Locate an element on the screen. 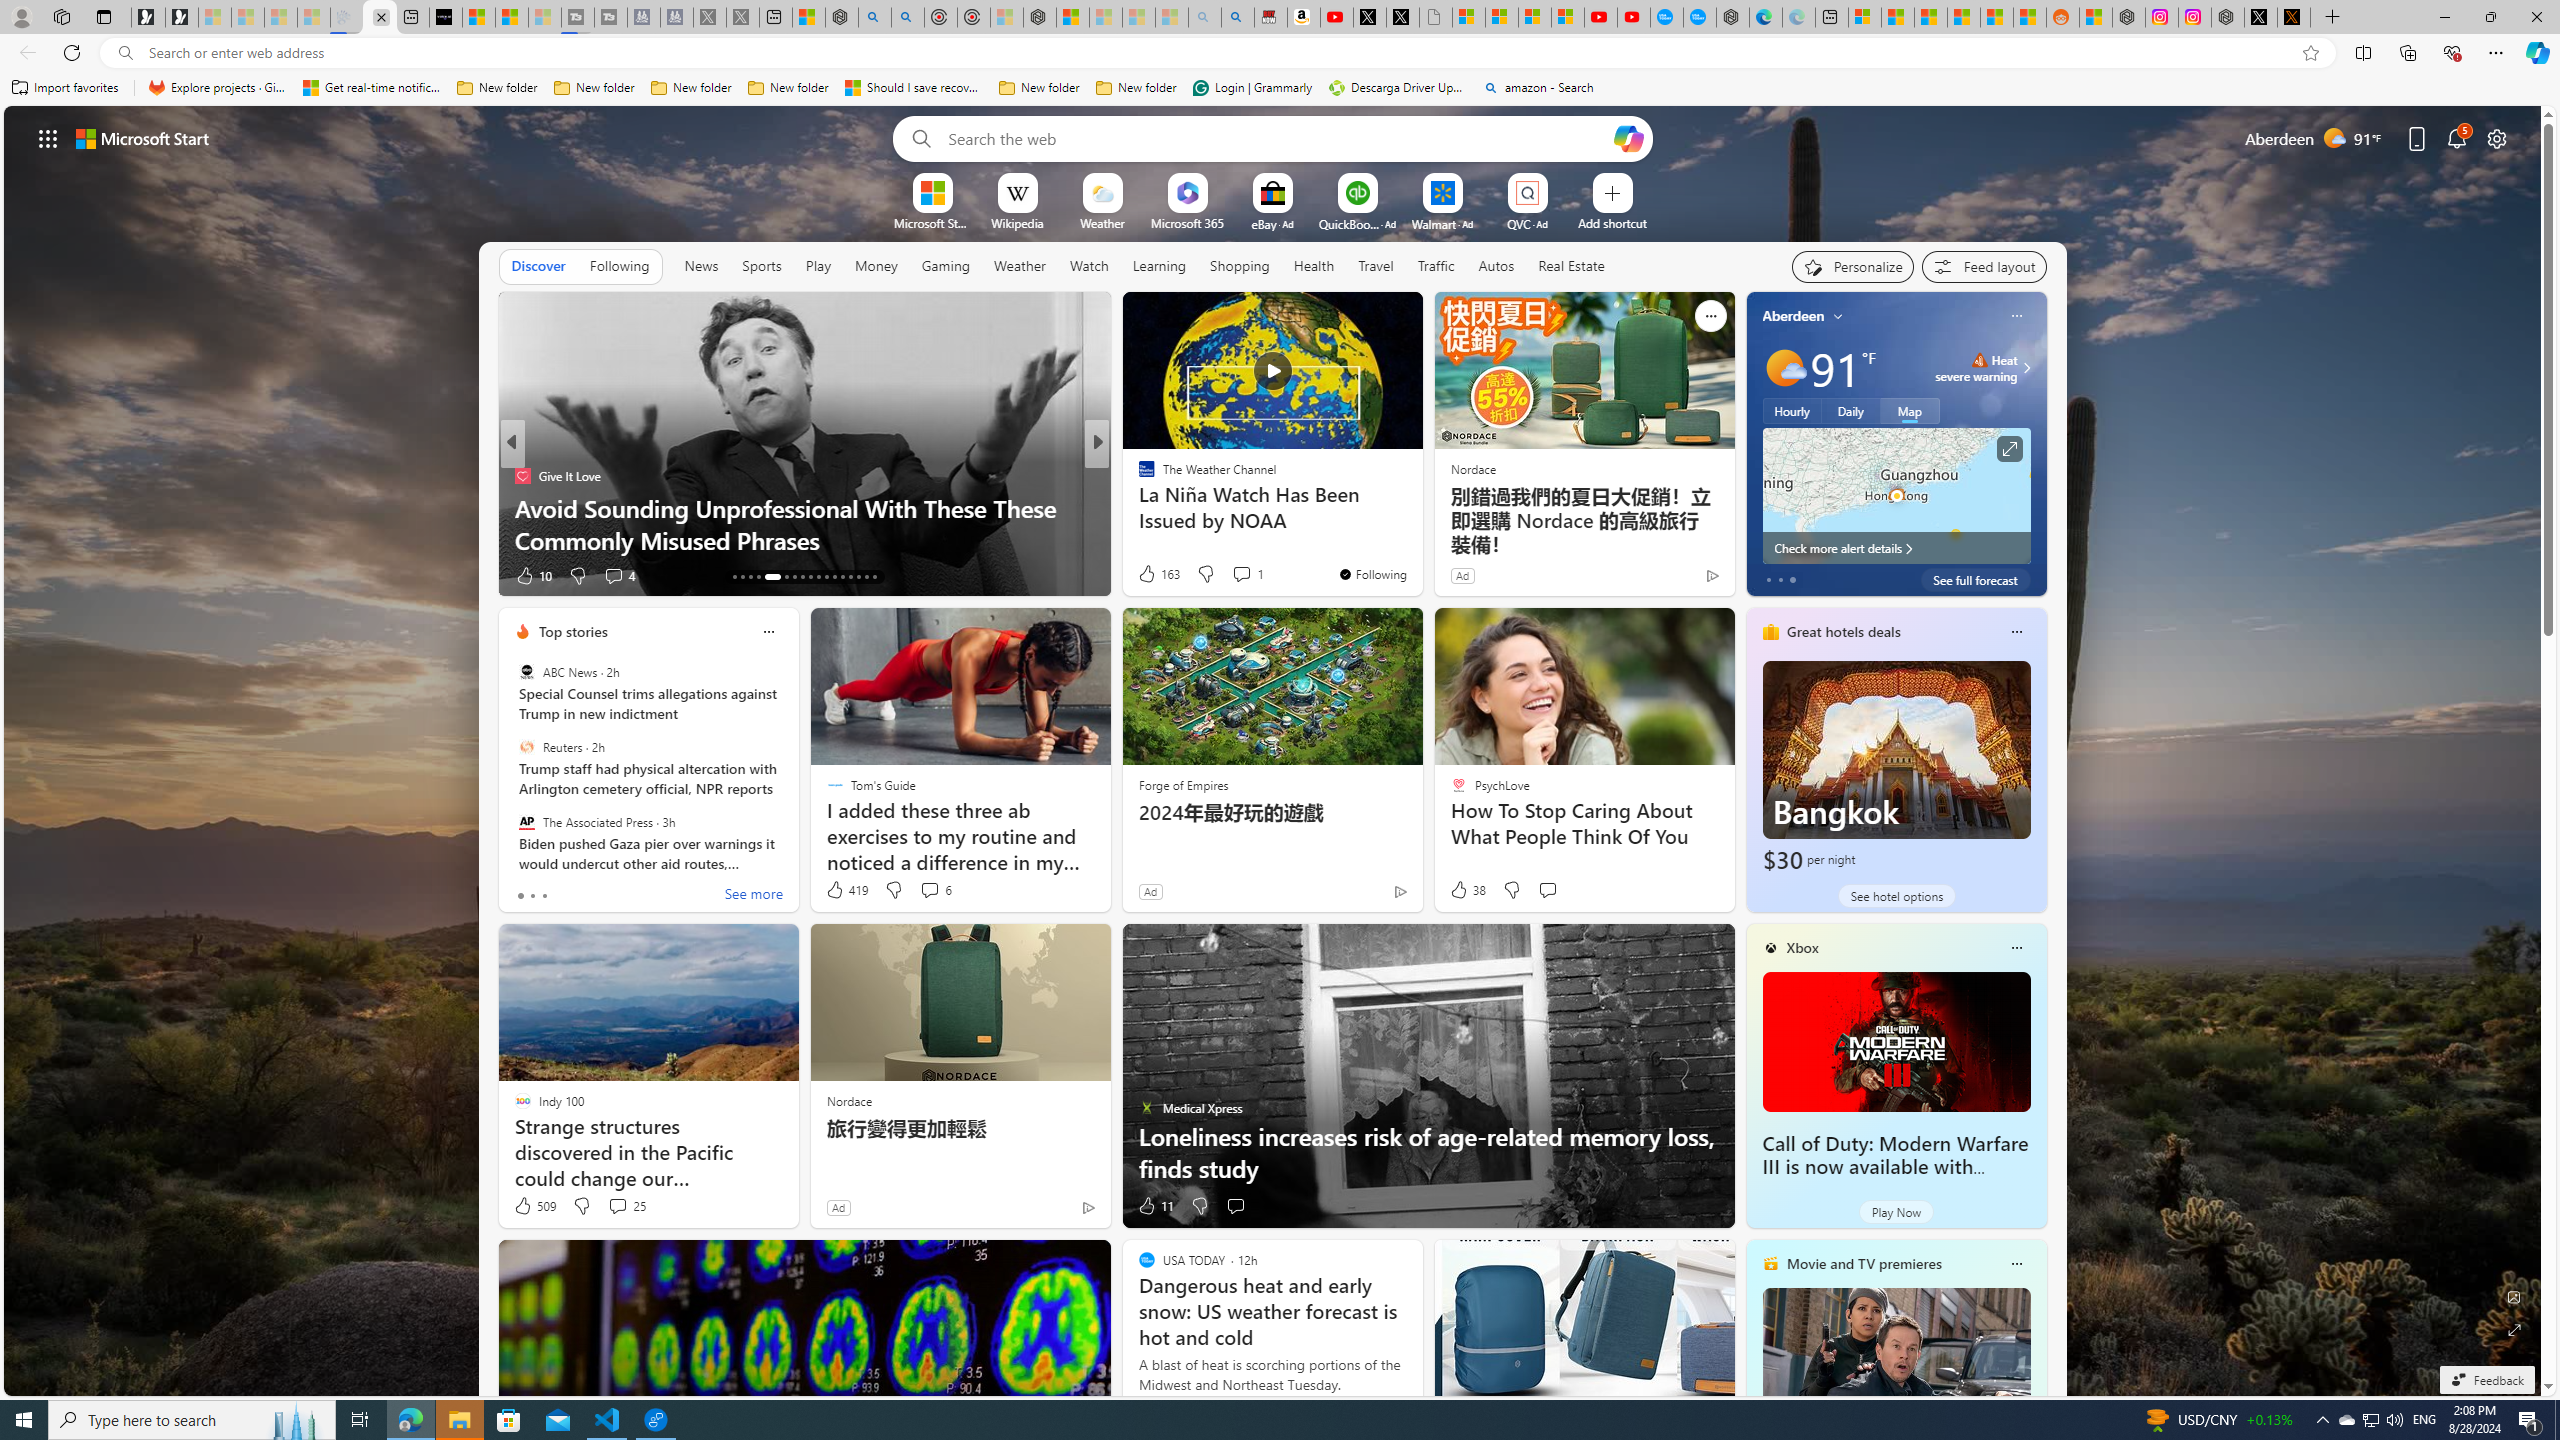  hotels-header-icon is located at coordinates (1770, 631).